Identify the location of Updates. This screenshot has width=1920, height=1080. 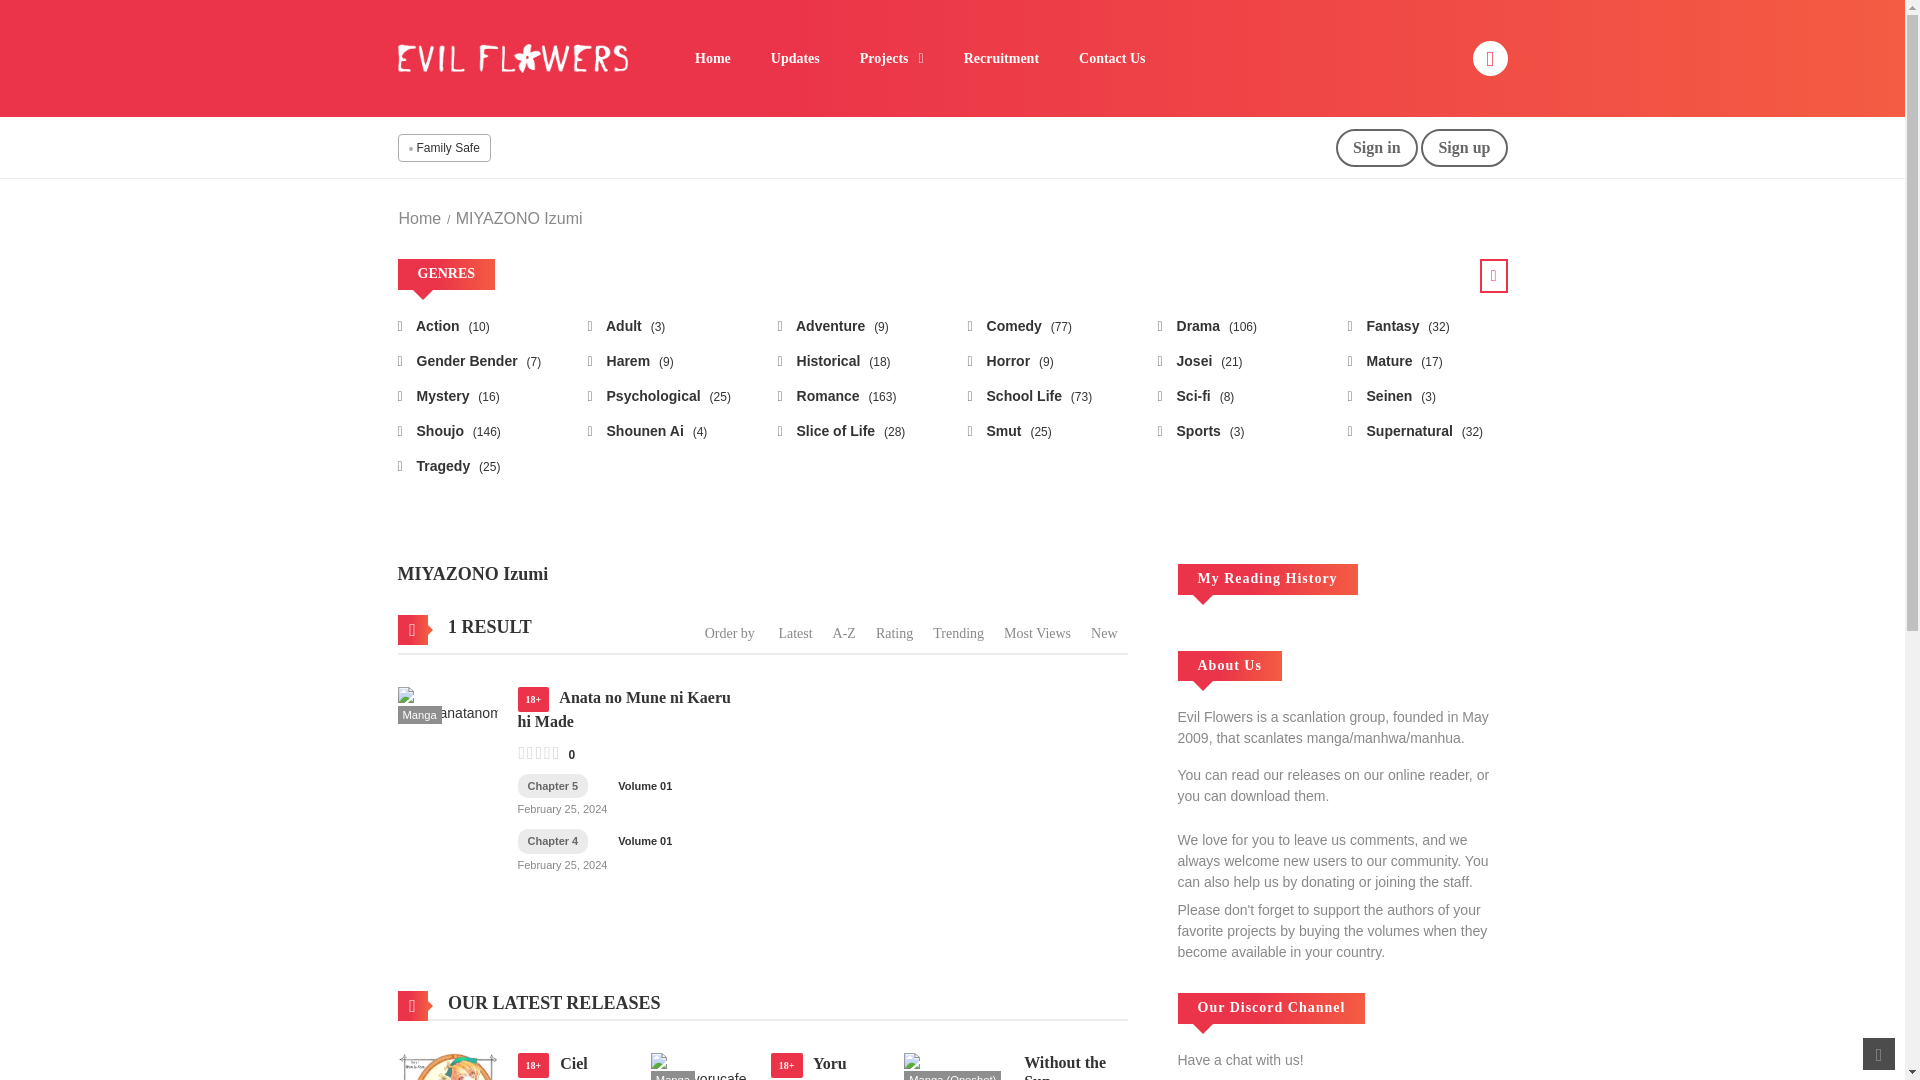
(795, 58).